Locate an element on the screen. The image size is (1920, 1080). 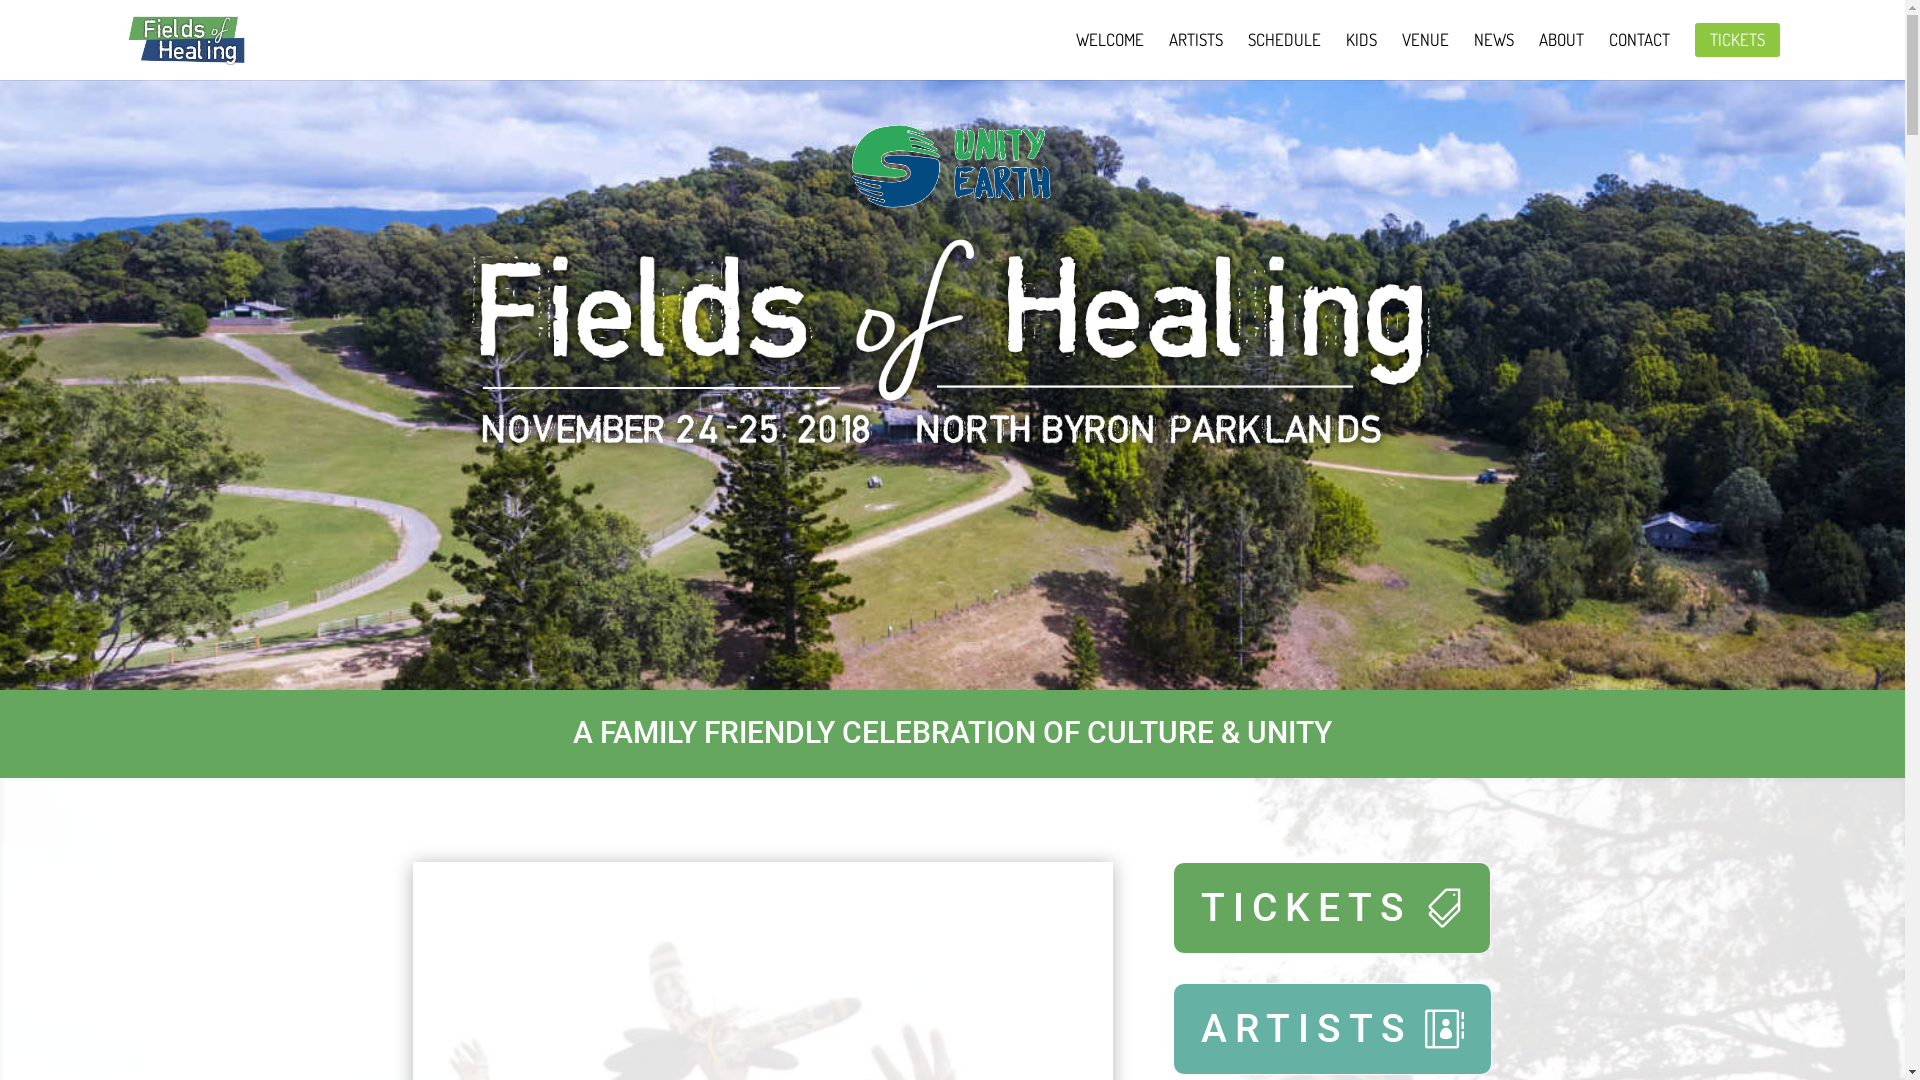
CONTACT is located at coordinates (1640, 56).